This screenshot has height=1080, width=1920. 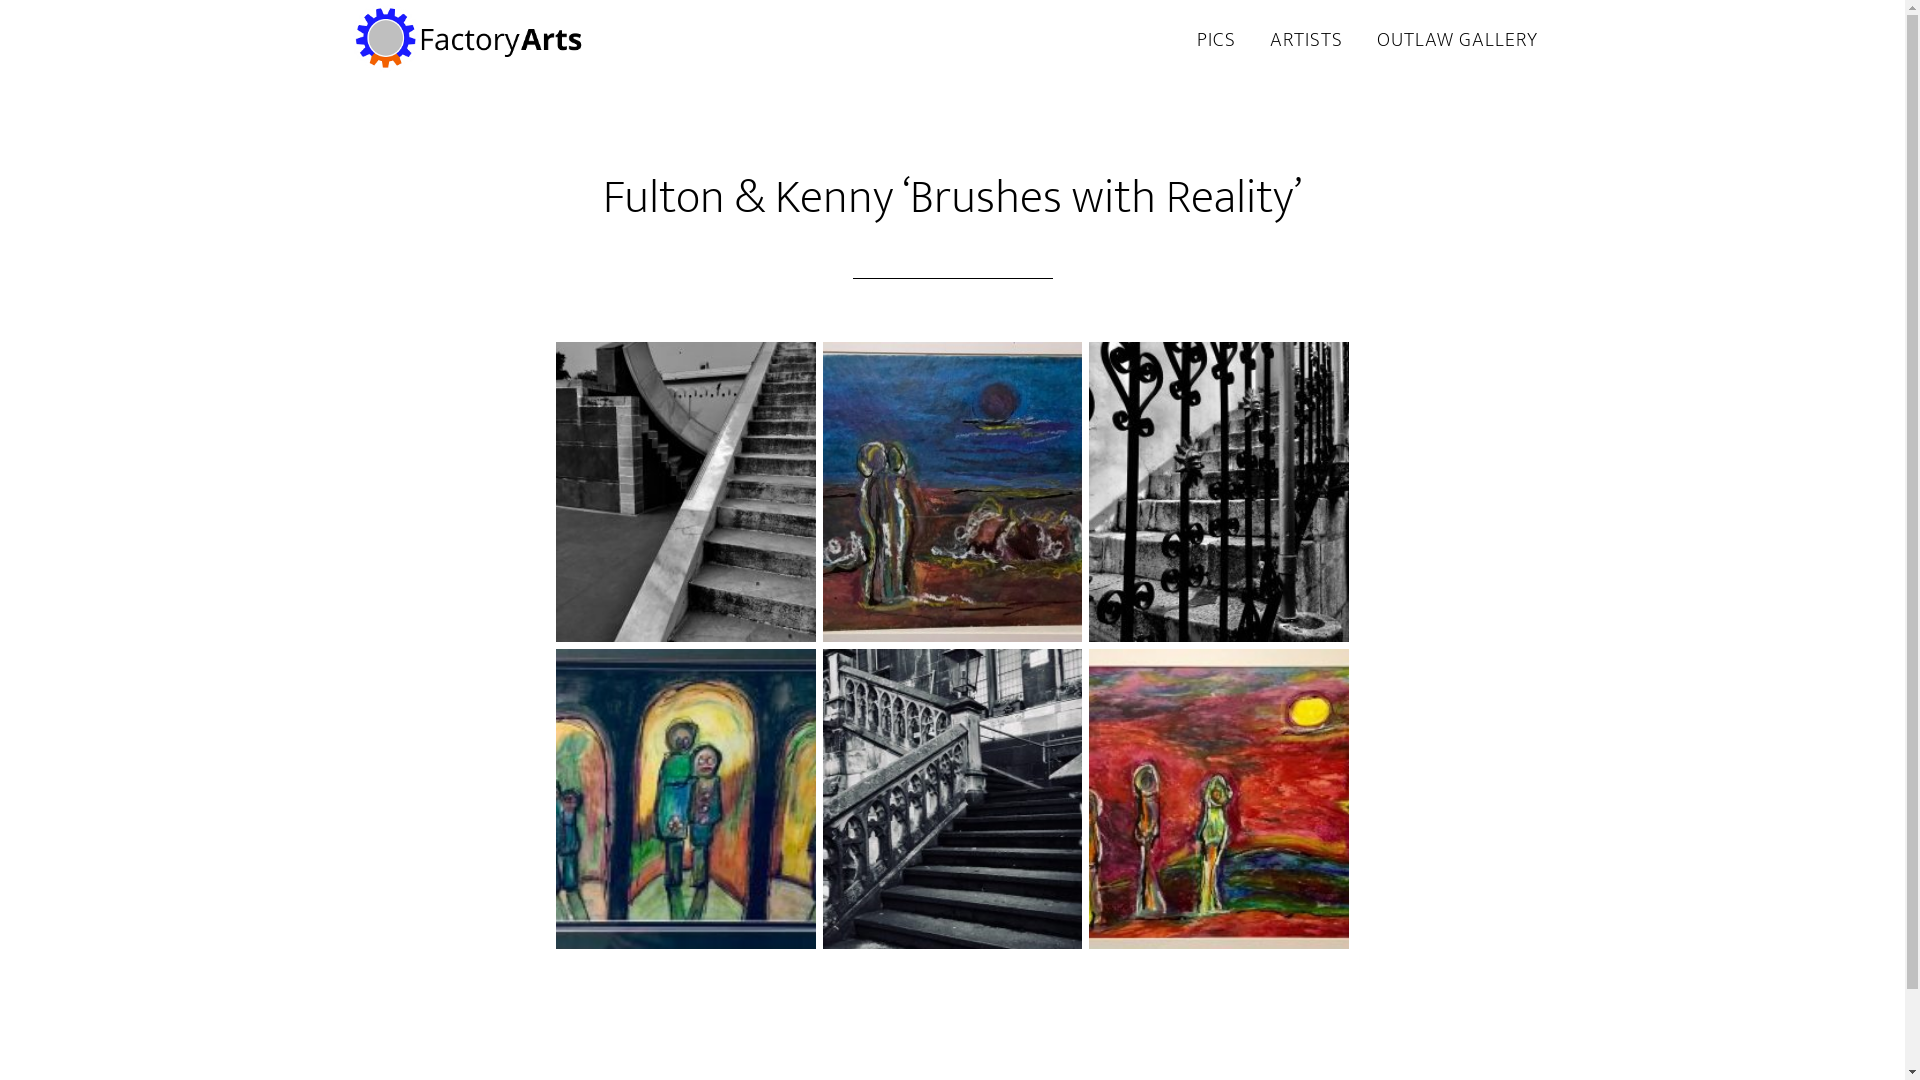 I want to click on ARTISTS, so click(x=1306, y=41).